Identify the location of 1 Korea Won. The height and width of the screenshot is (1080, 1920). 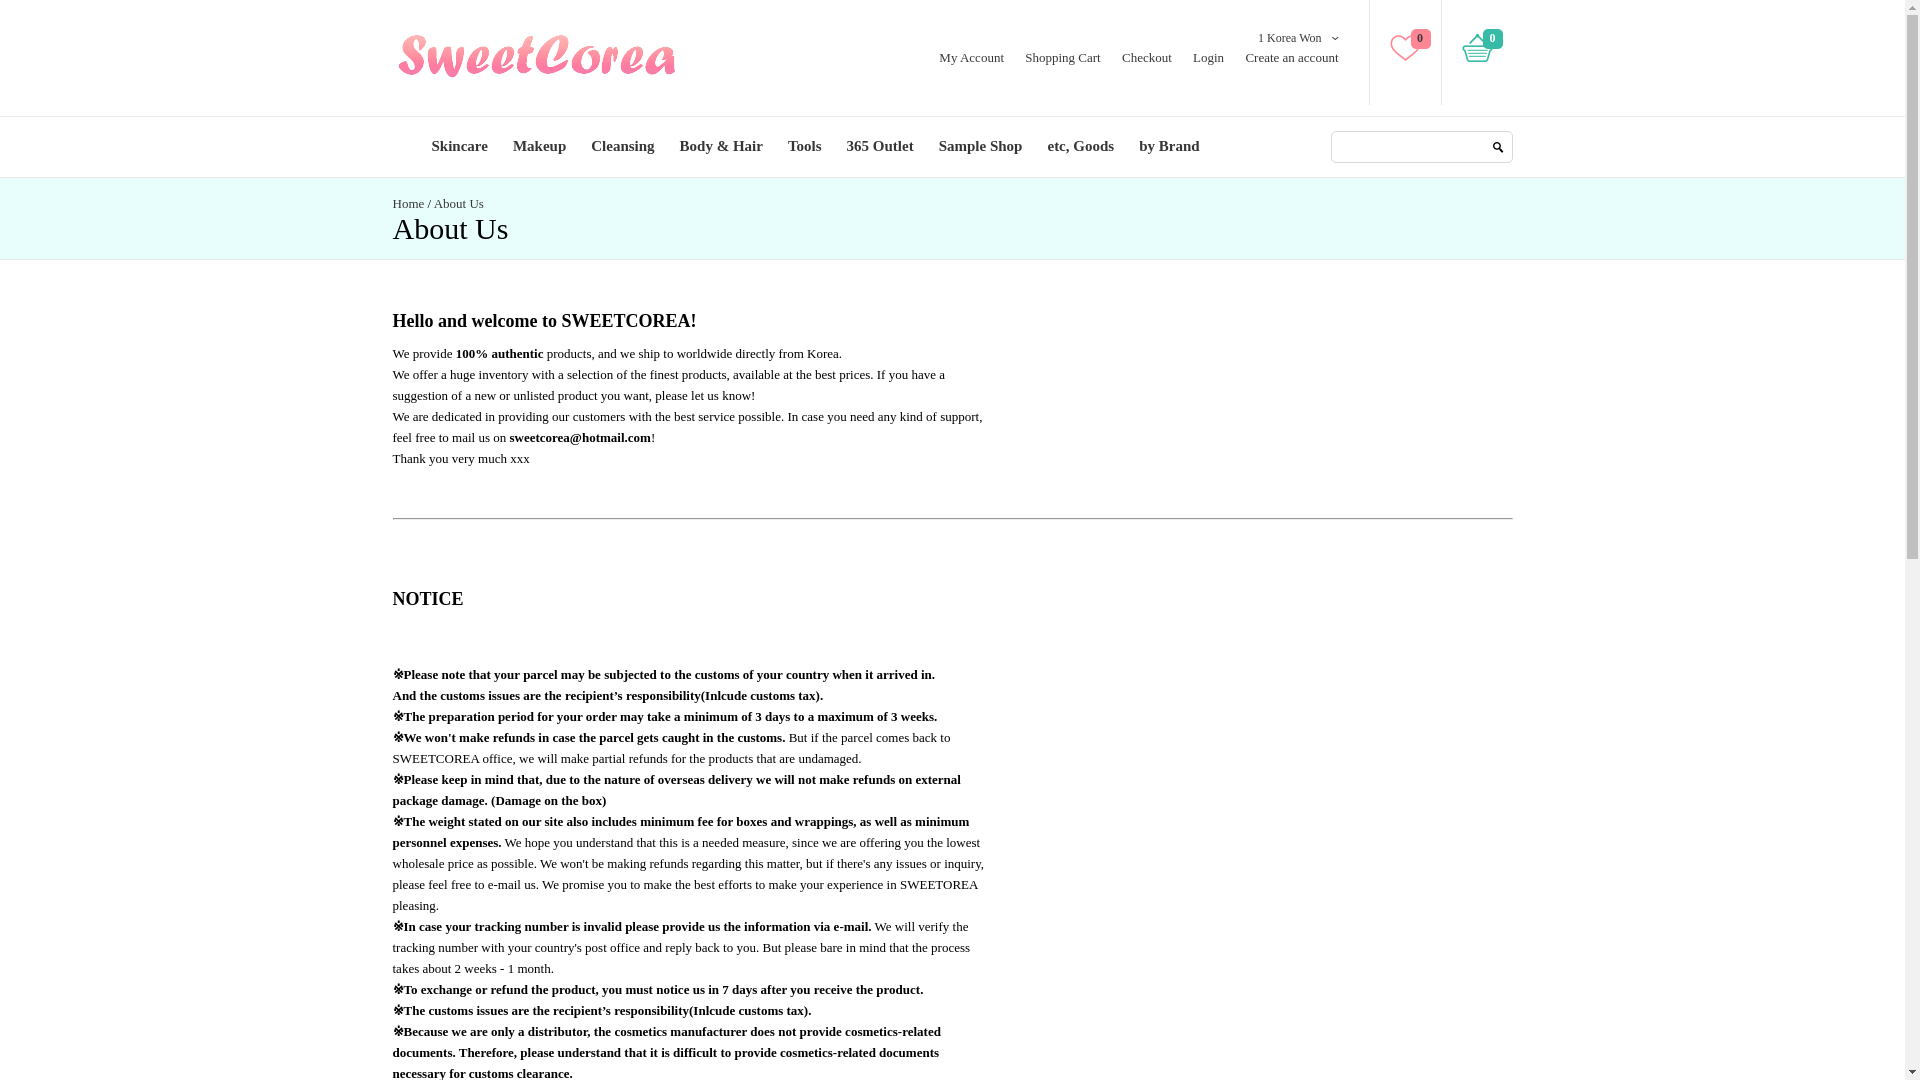
(1288, 38).